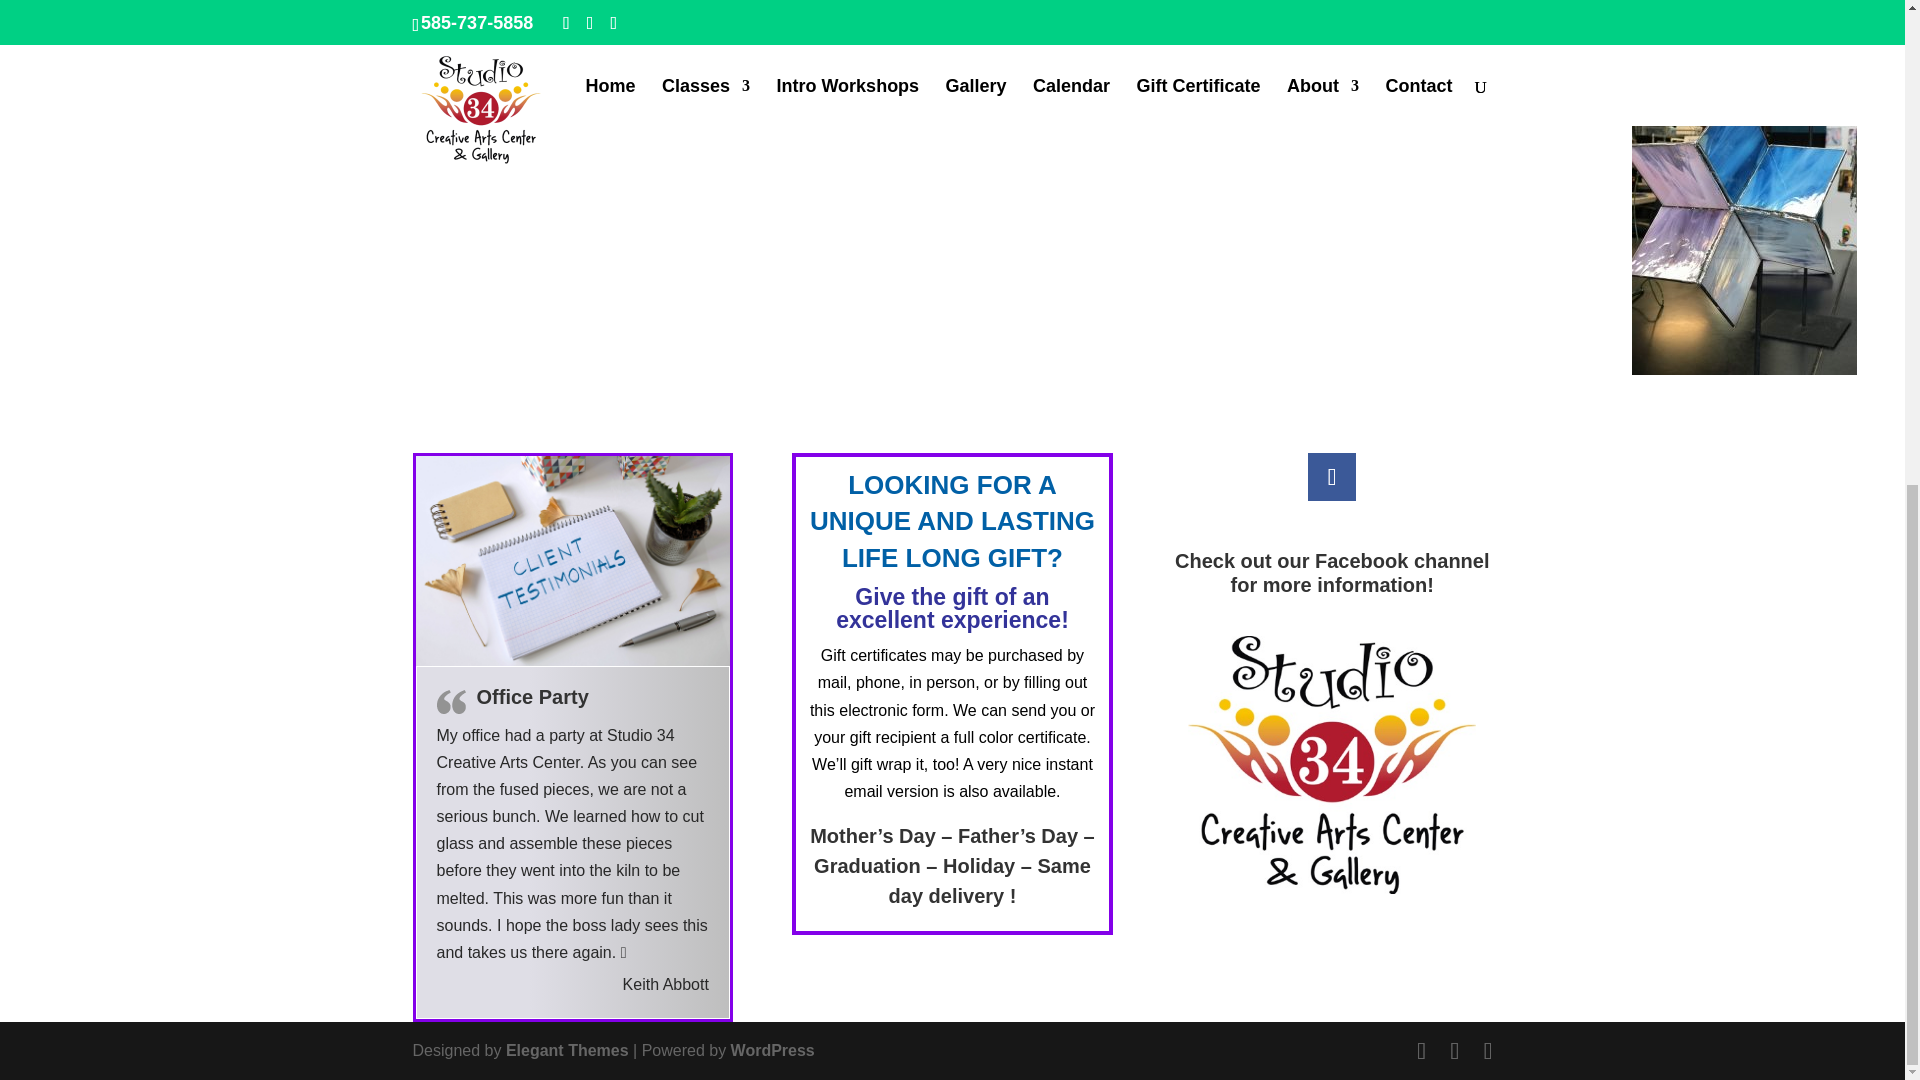  What do you see at coordinates (568, 1050) in the screenshot?
I see `Premium WordPress Themes` at bounding box center [568, 1050].